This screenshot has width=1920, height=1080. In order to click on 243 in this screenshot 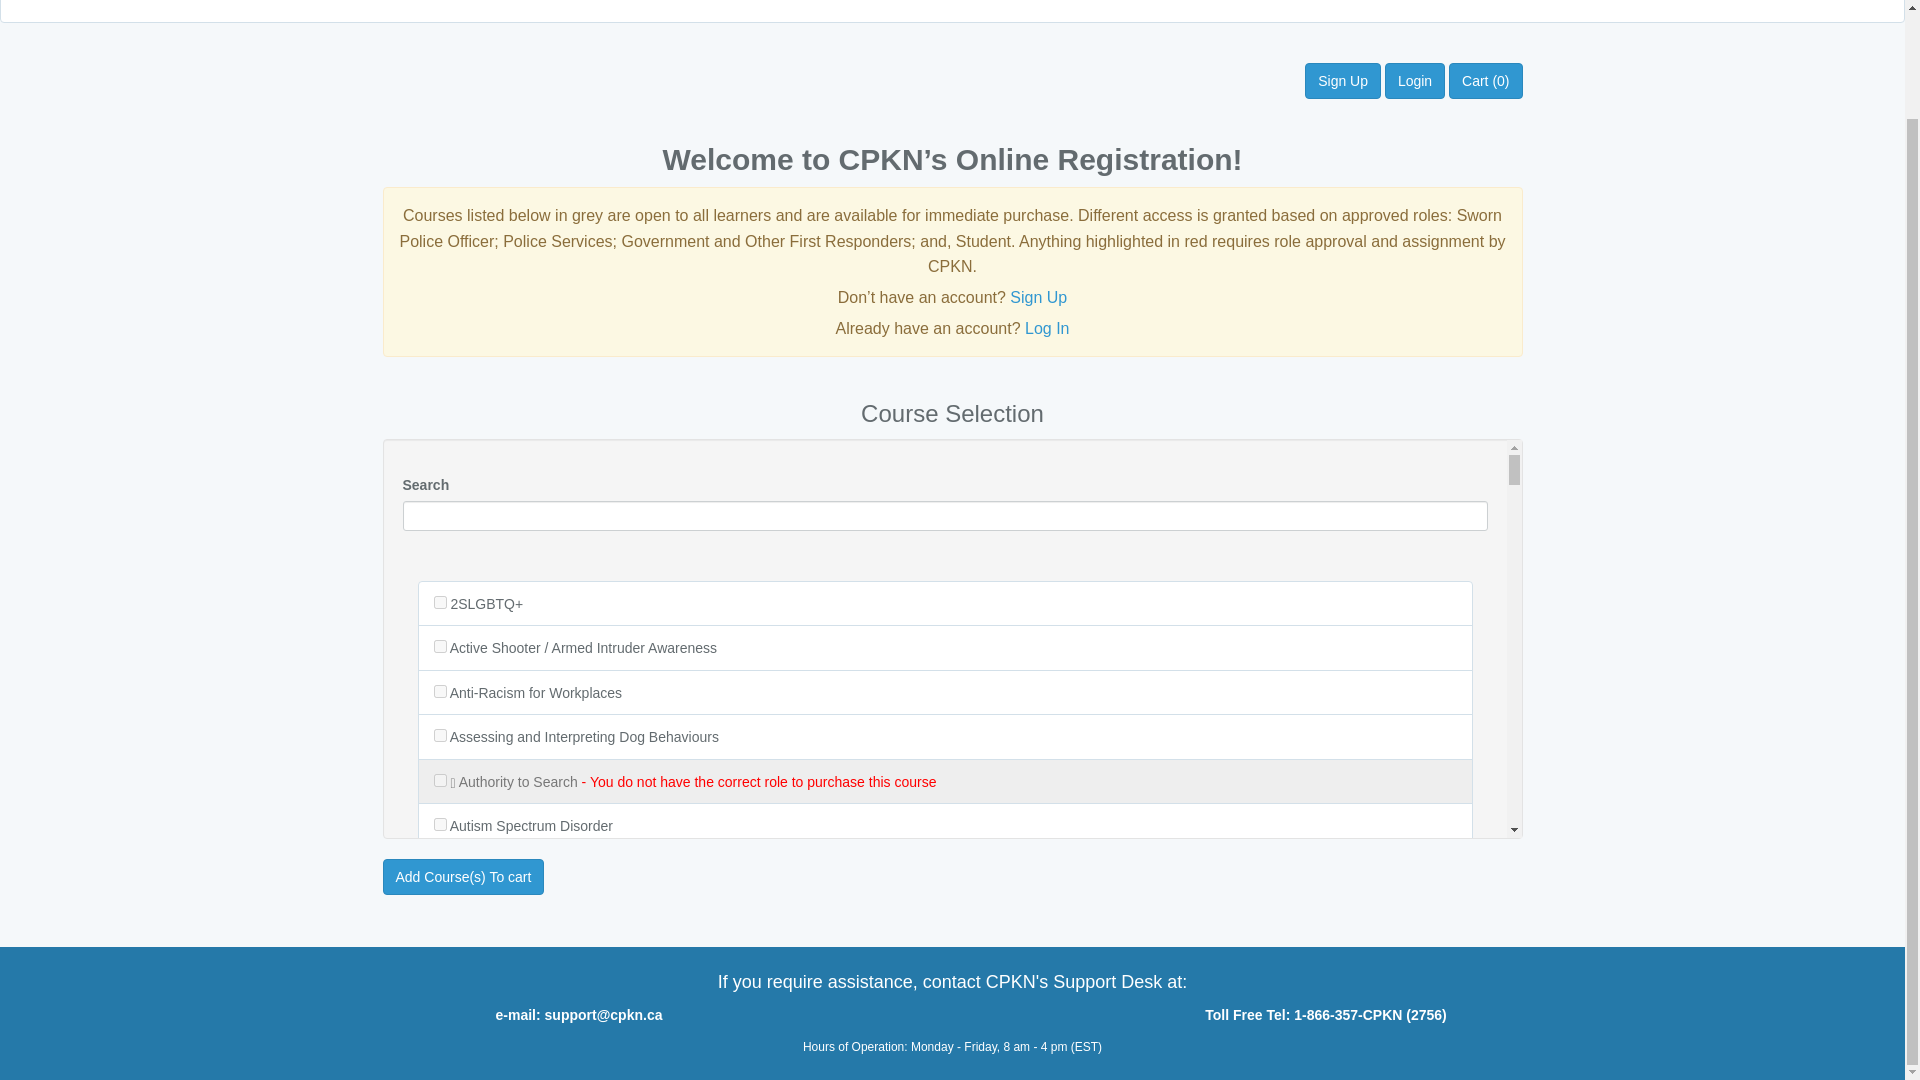, I will do `click(440, 690)`.